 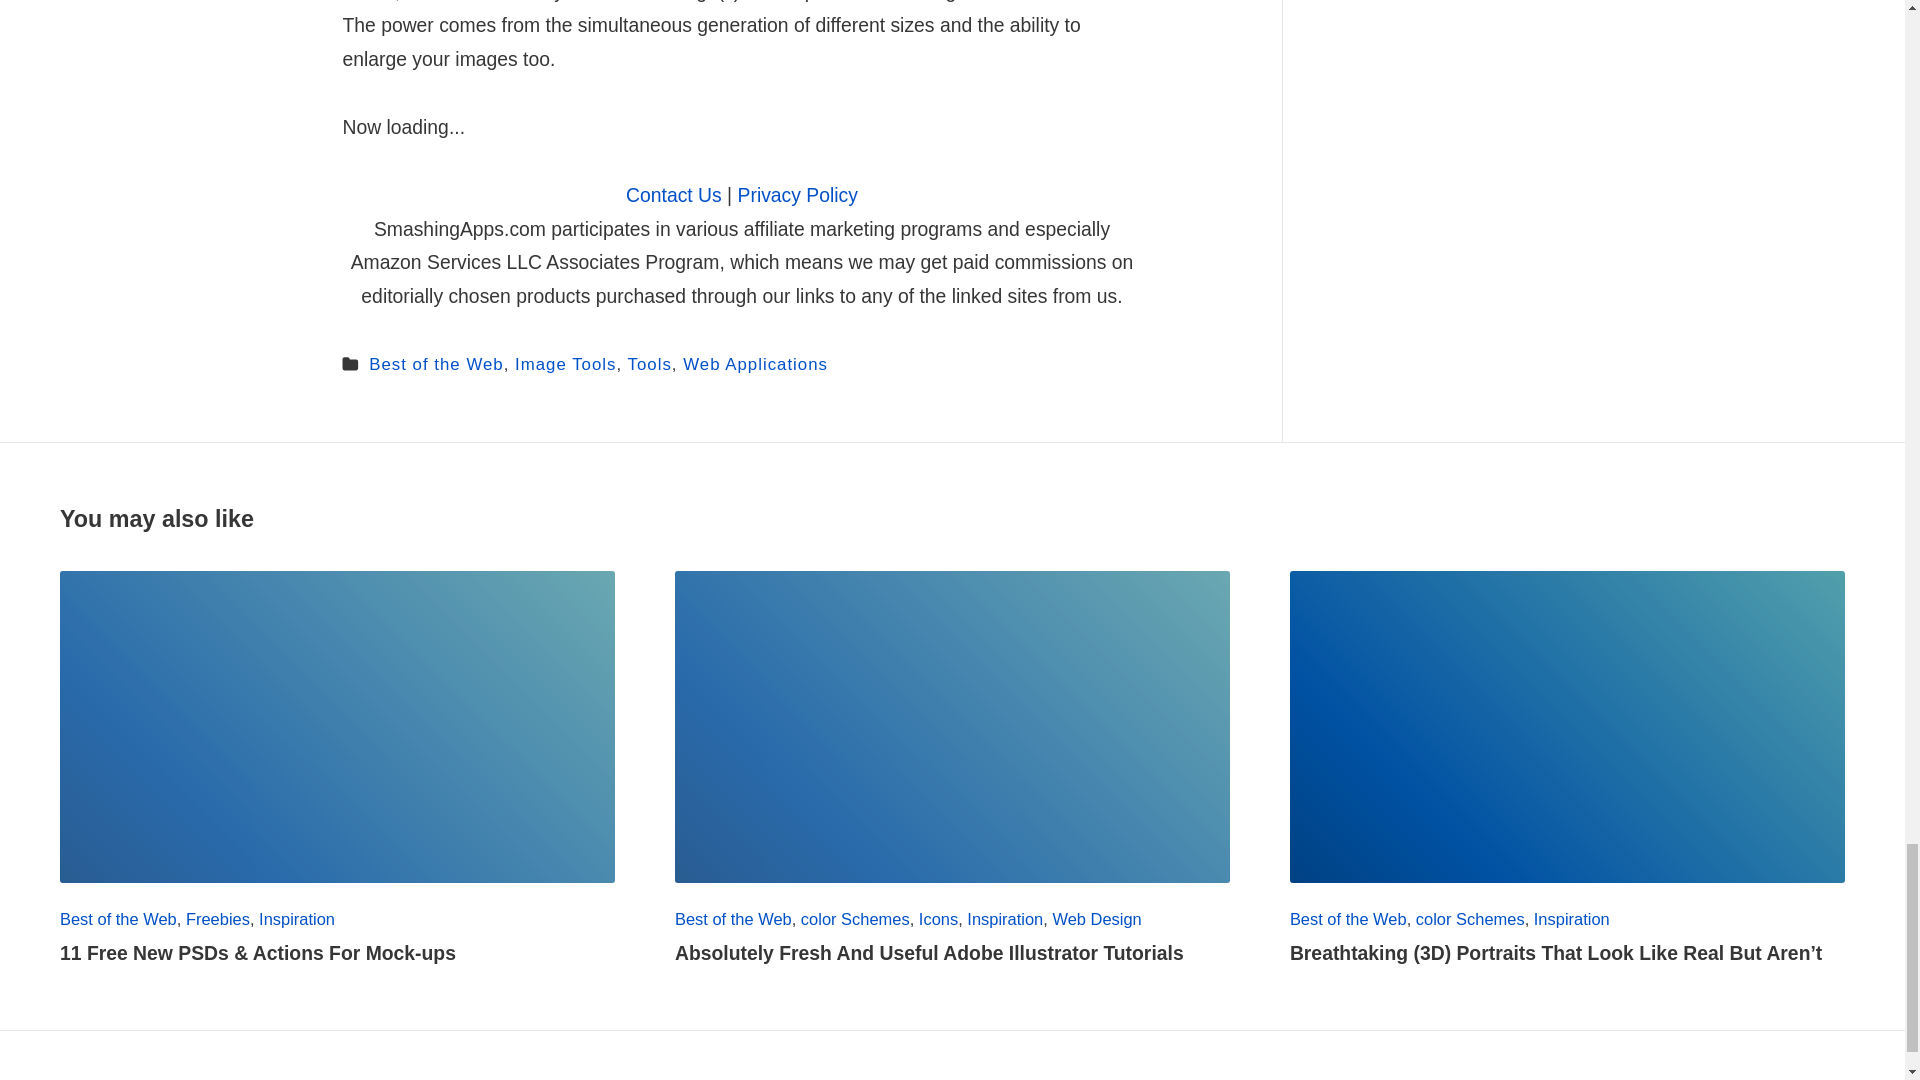 What do you see at coordinates (650, 364) in the screenshot?
I see `Tools` at bounding box center [650, 364].